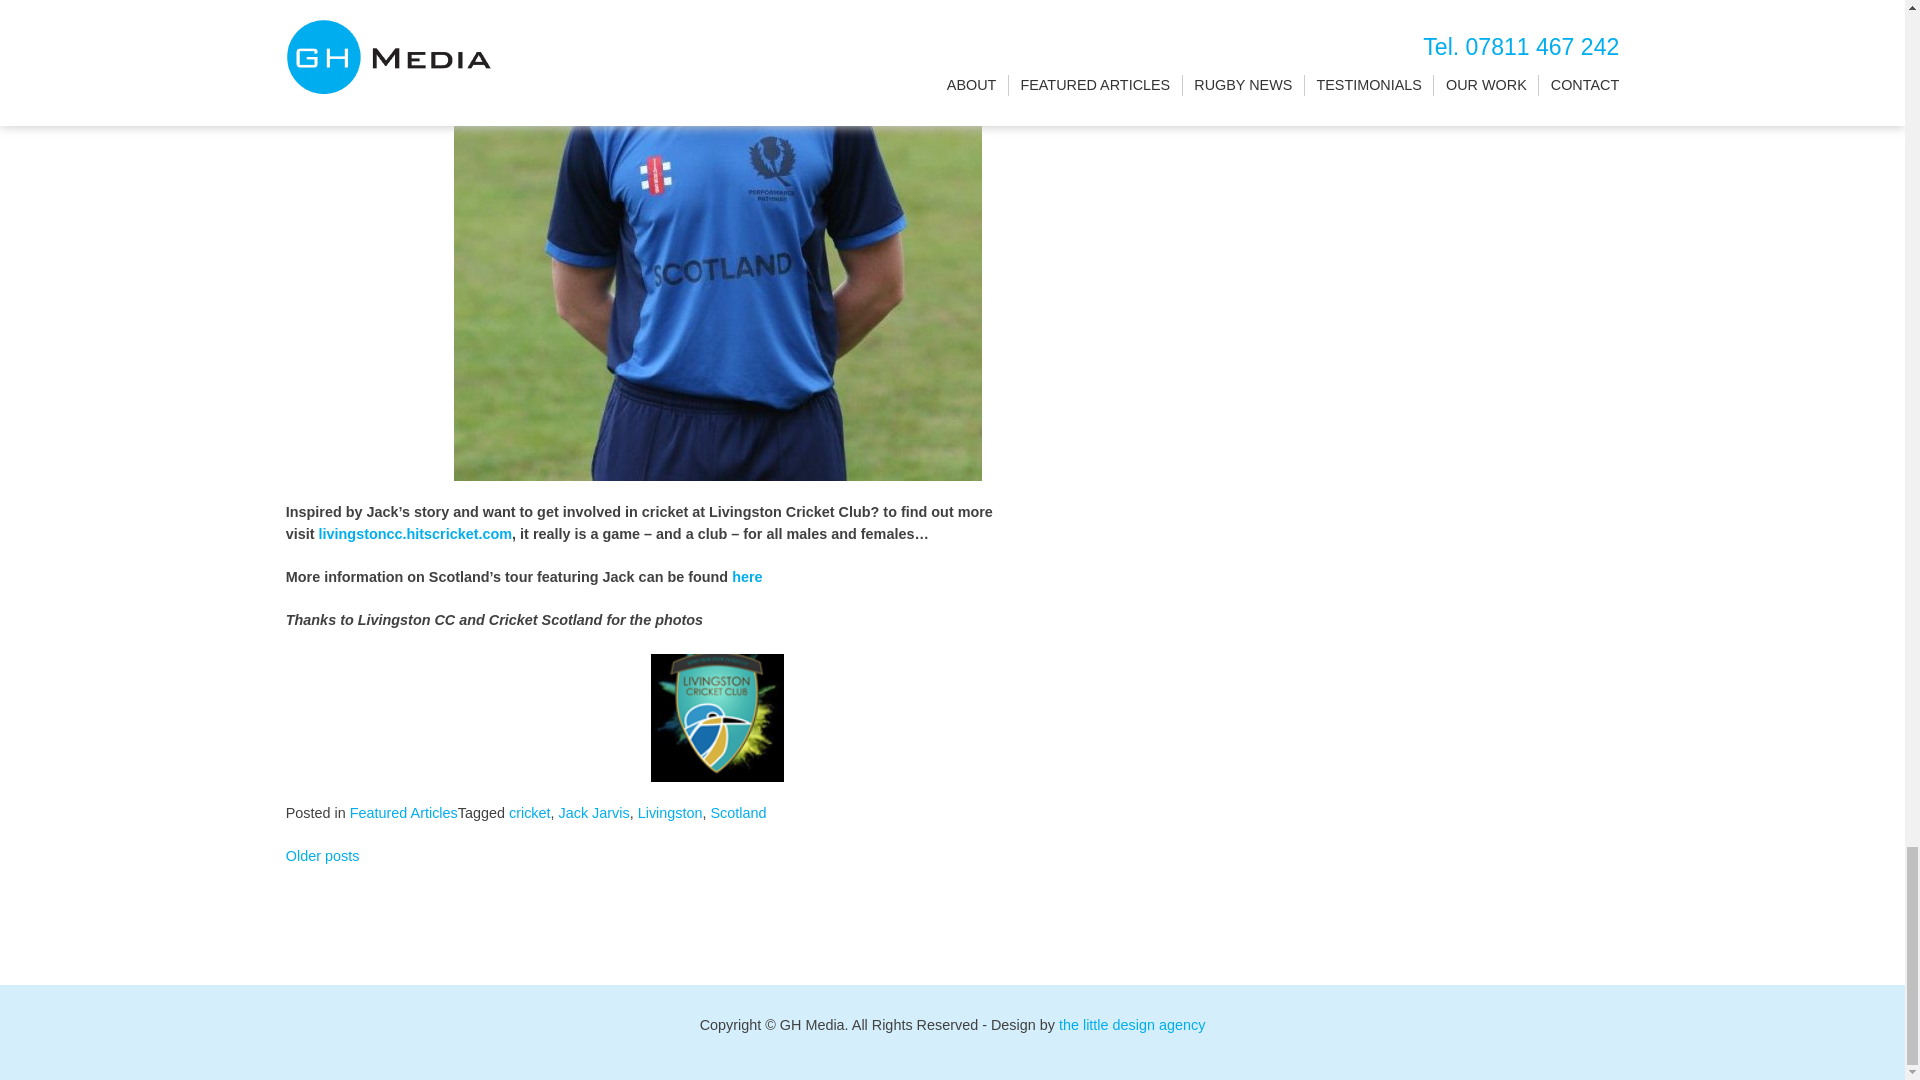 The image size is (1920, 1080). I want to click on here , so click(748, 577).